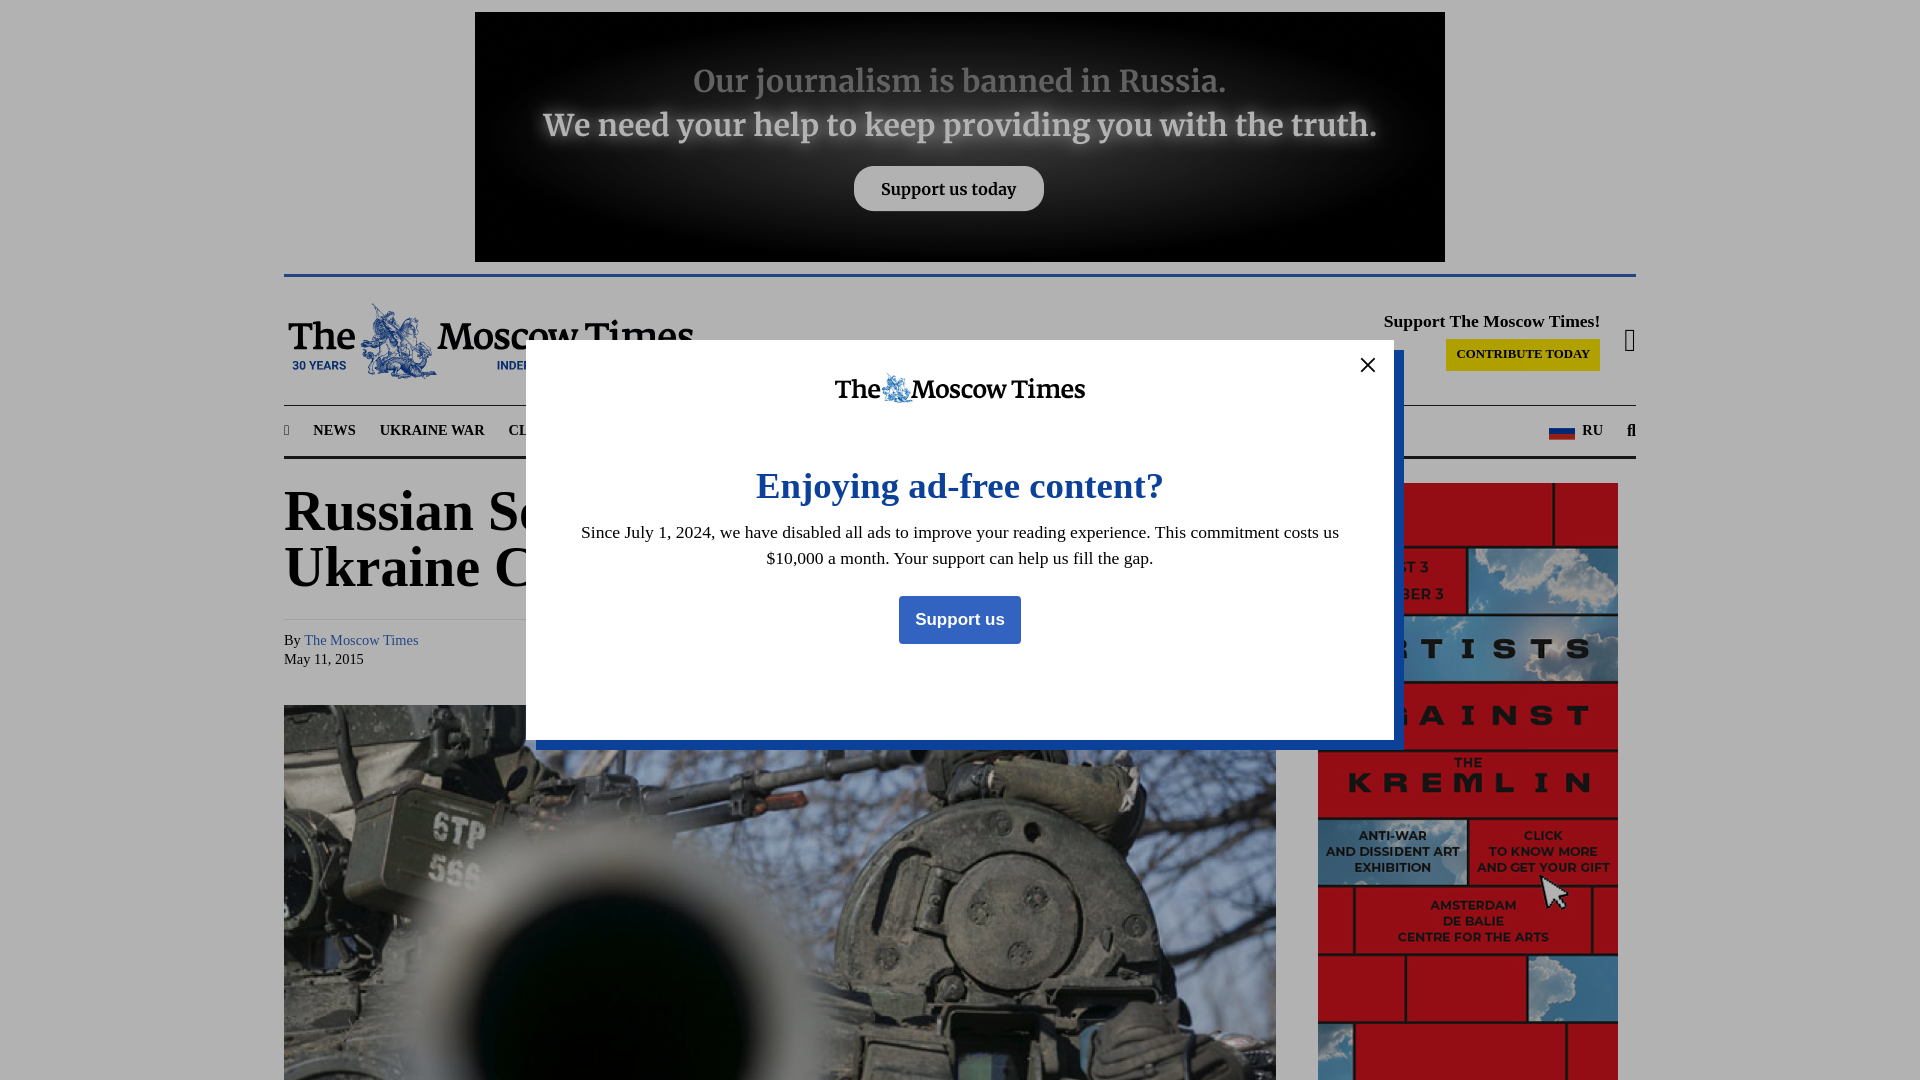 The image size is (1920, 1080). Describe the element at coordinates (542, 430) in the screenshot. I see `CLIMATE` at that location.